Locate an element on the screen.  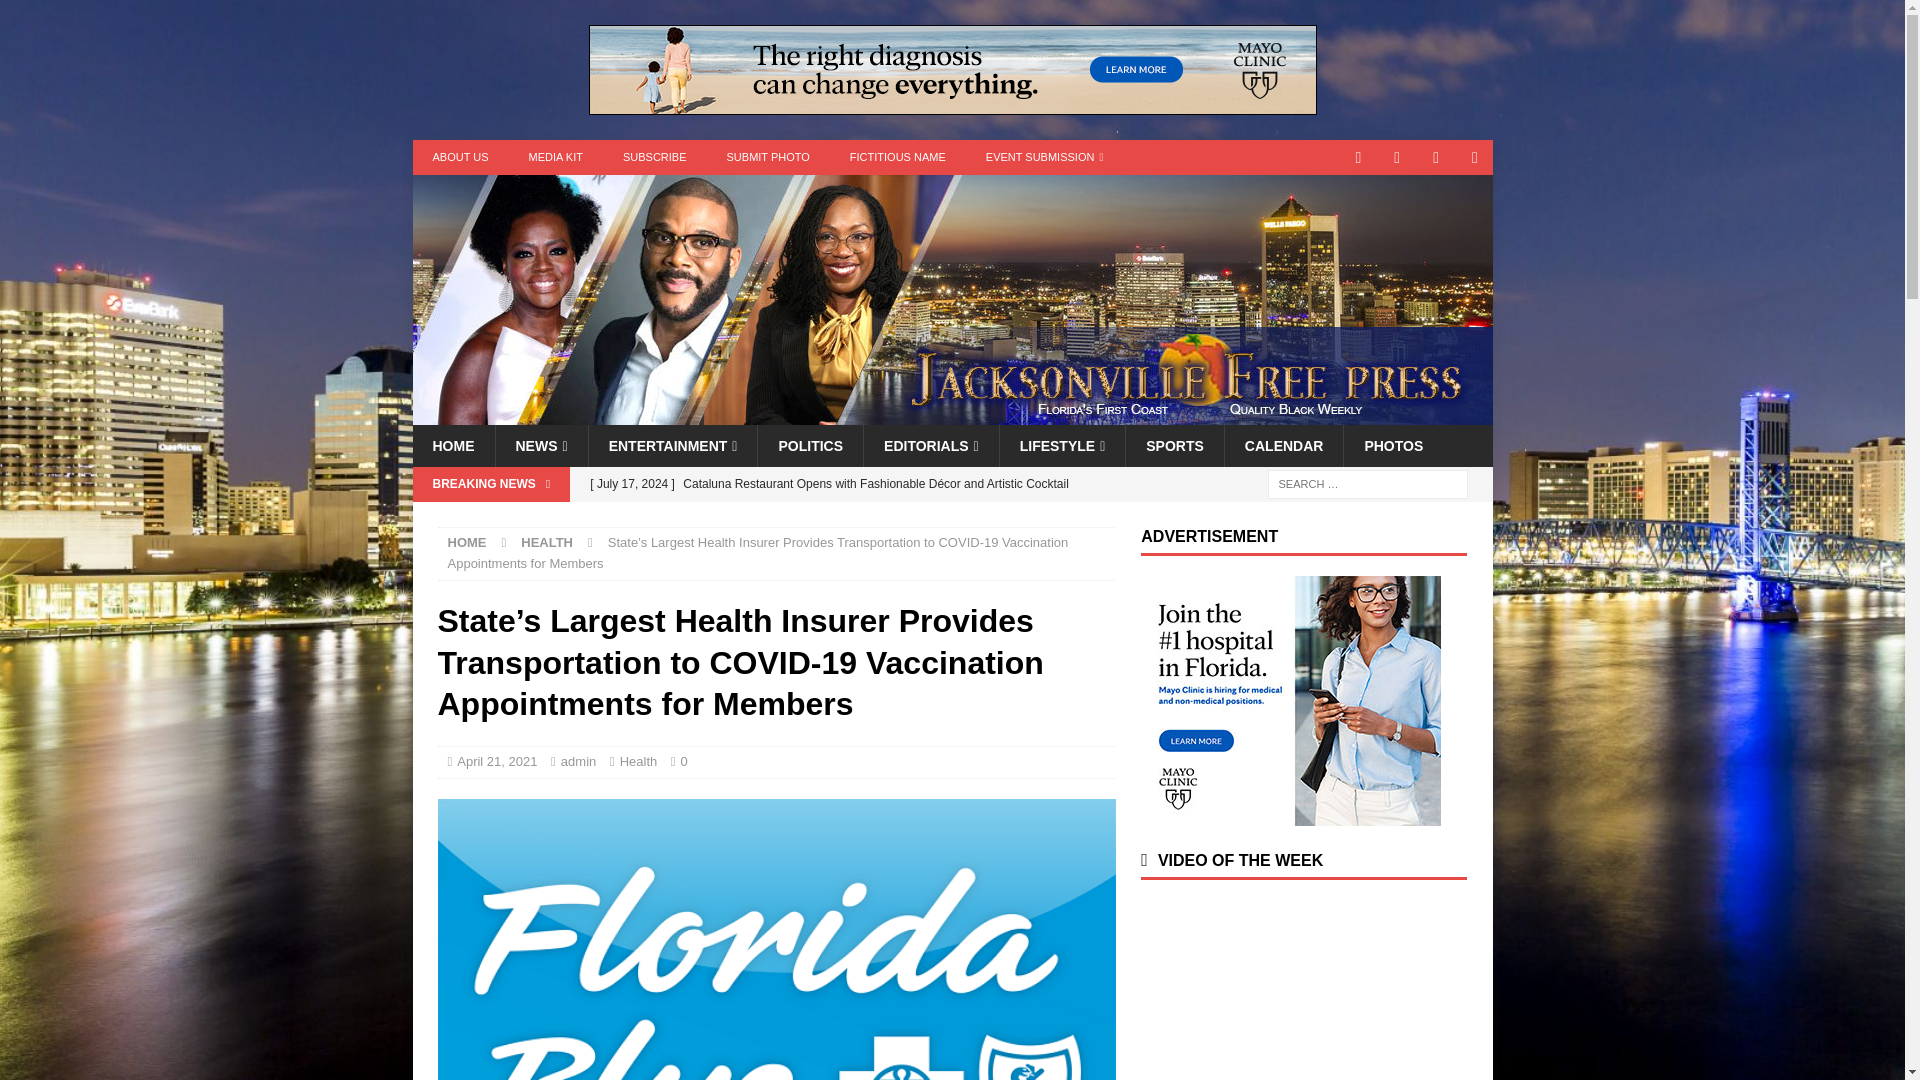
EVENT SUBMISSION is located at coordinates (1044, 157).